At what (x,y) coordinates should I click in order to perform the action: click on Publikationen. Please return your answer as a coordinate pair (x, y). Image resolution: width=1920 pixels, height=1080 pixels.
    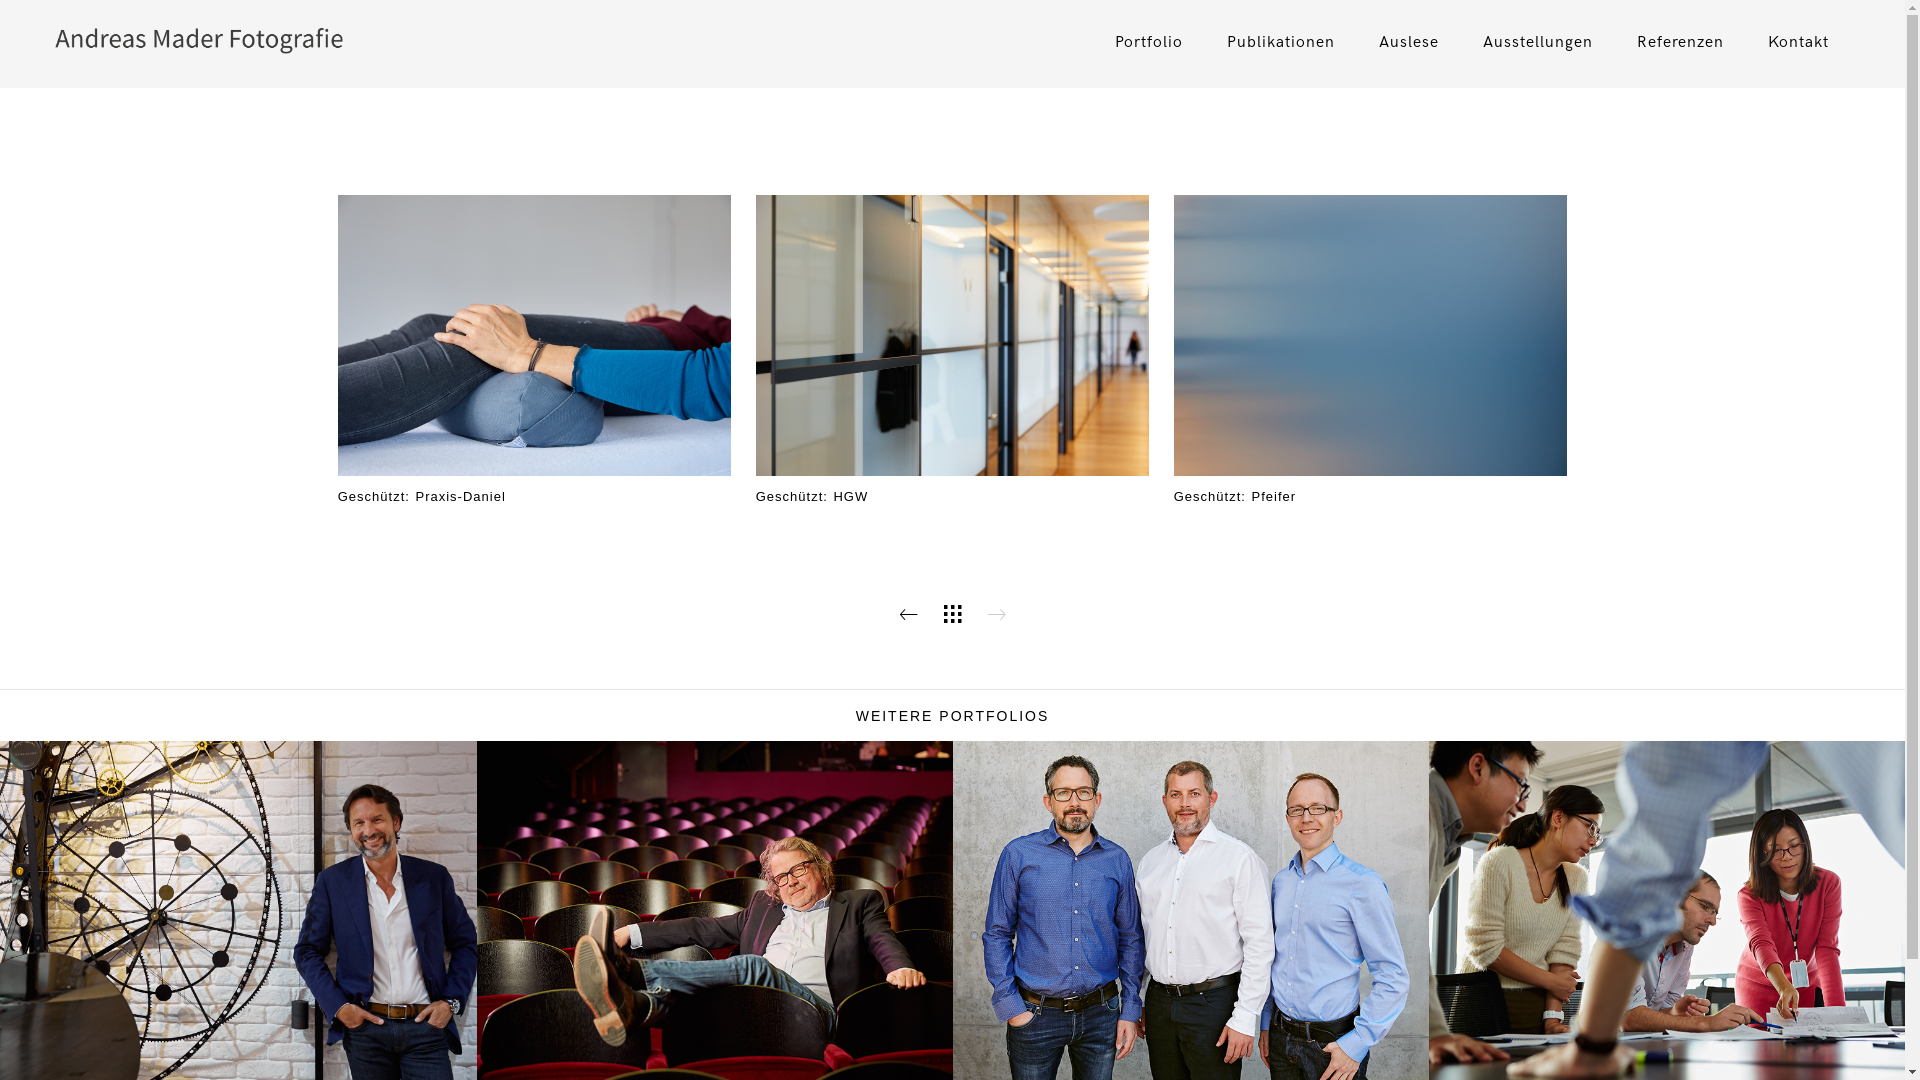
    Looking at the image, I should click on (1281, 42).